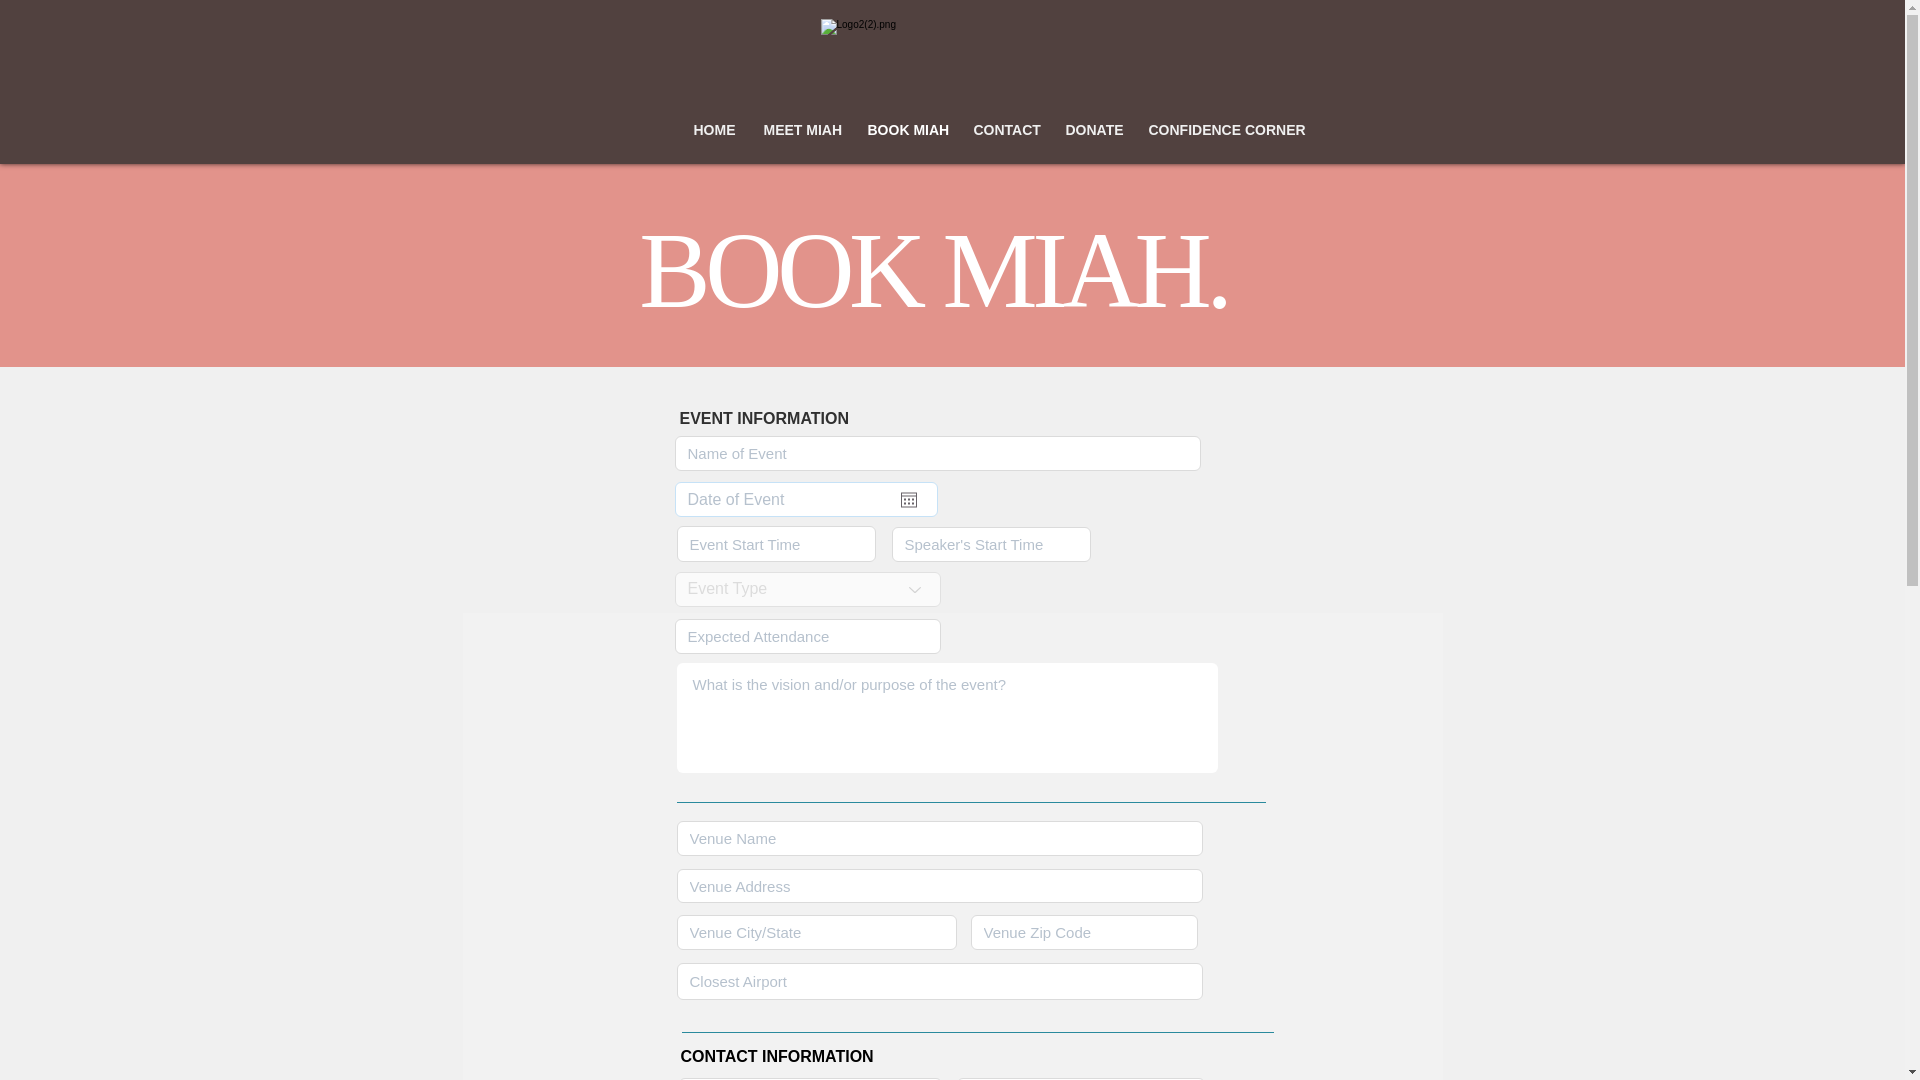  Describe the element at coordinates (1220, 130) in the screenshot. I see `CONFIDENCE CORNER` at that location.